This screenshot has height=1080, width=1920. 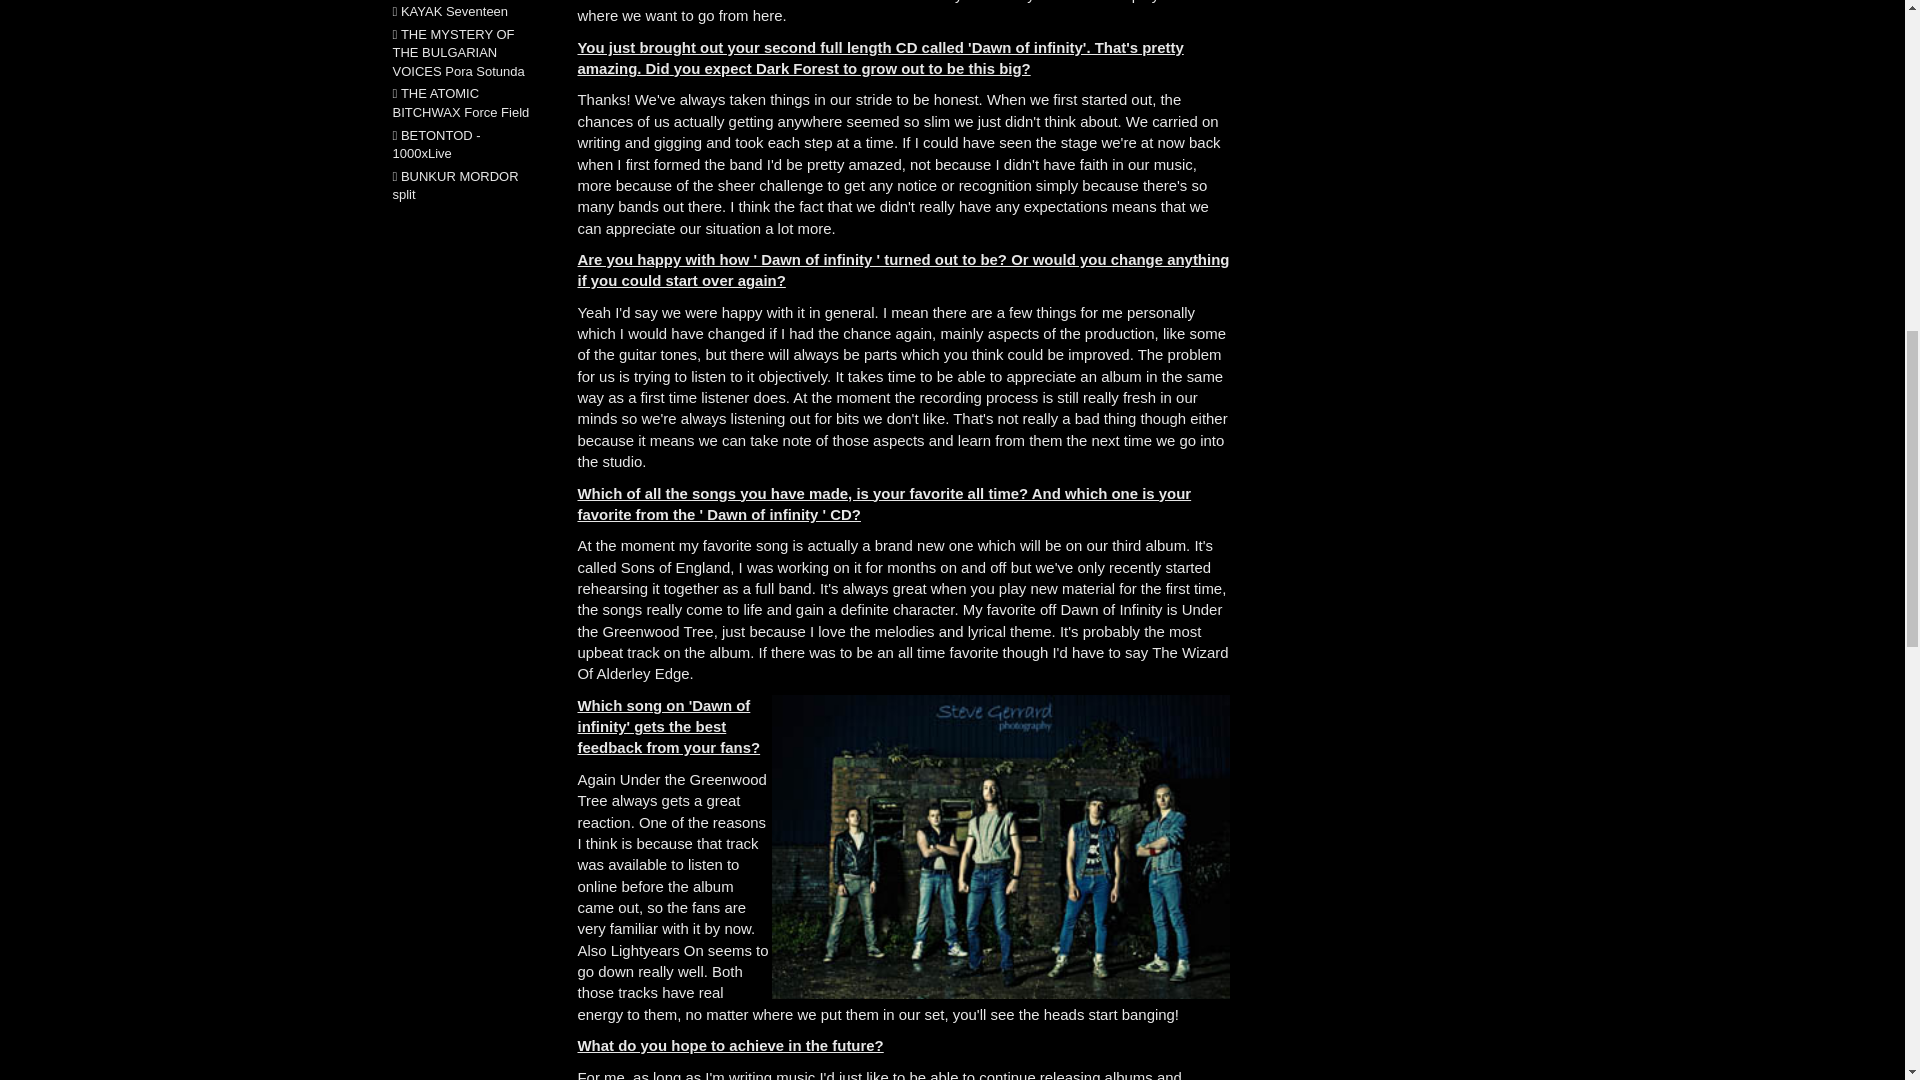 What do you see at coordinates (460, 102) in the screenshot?
I see `THE ATOMIC BITCHWAX Force Field` at bounding box center [460, 102].